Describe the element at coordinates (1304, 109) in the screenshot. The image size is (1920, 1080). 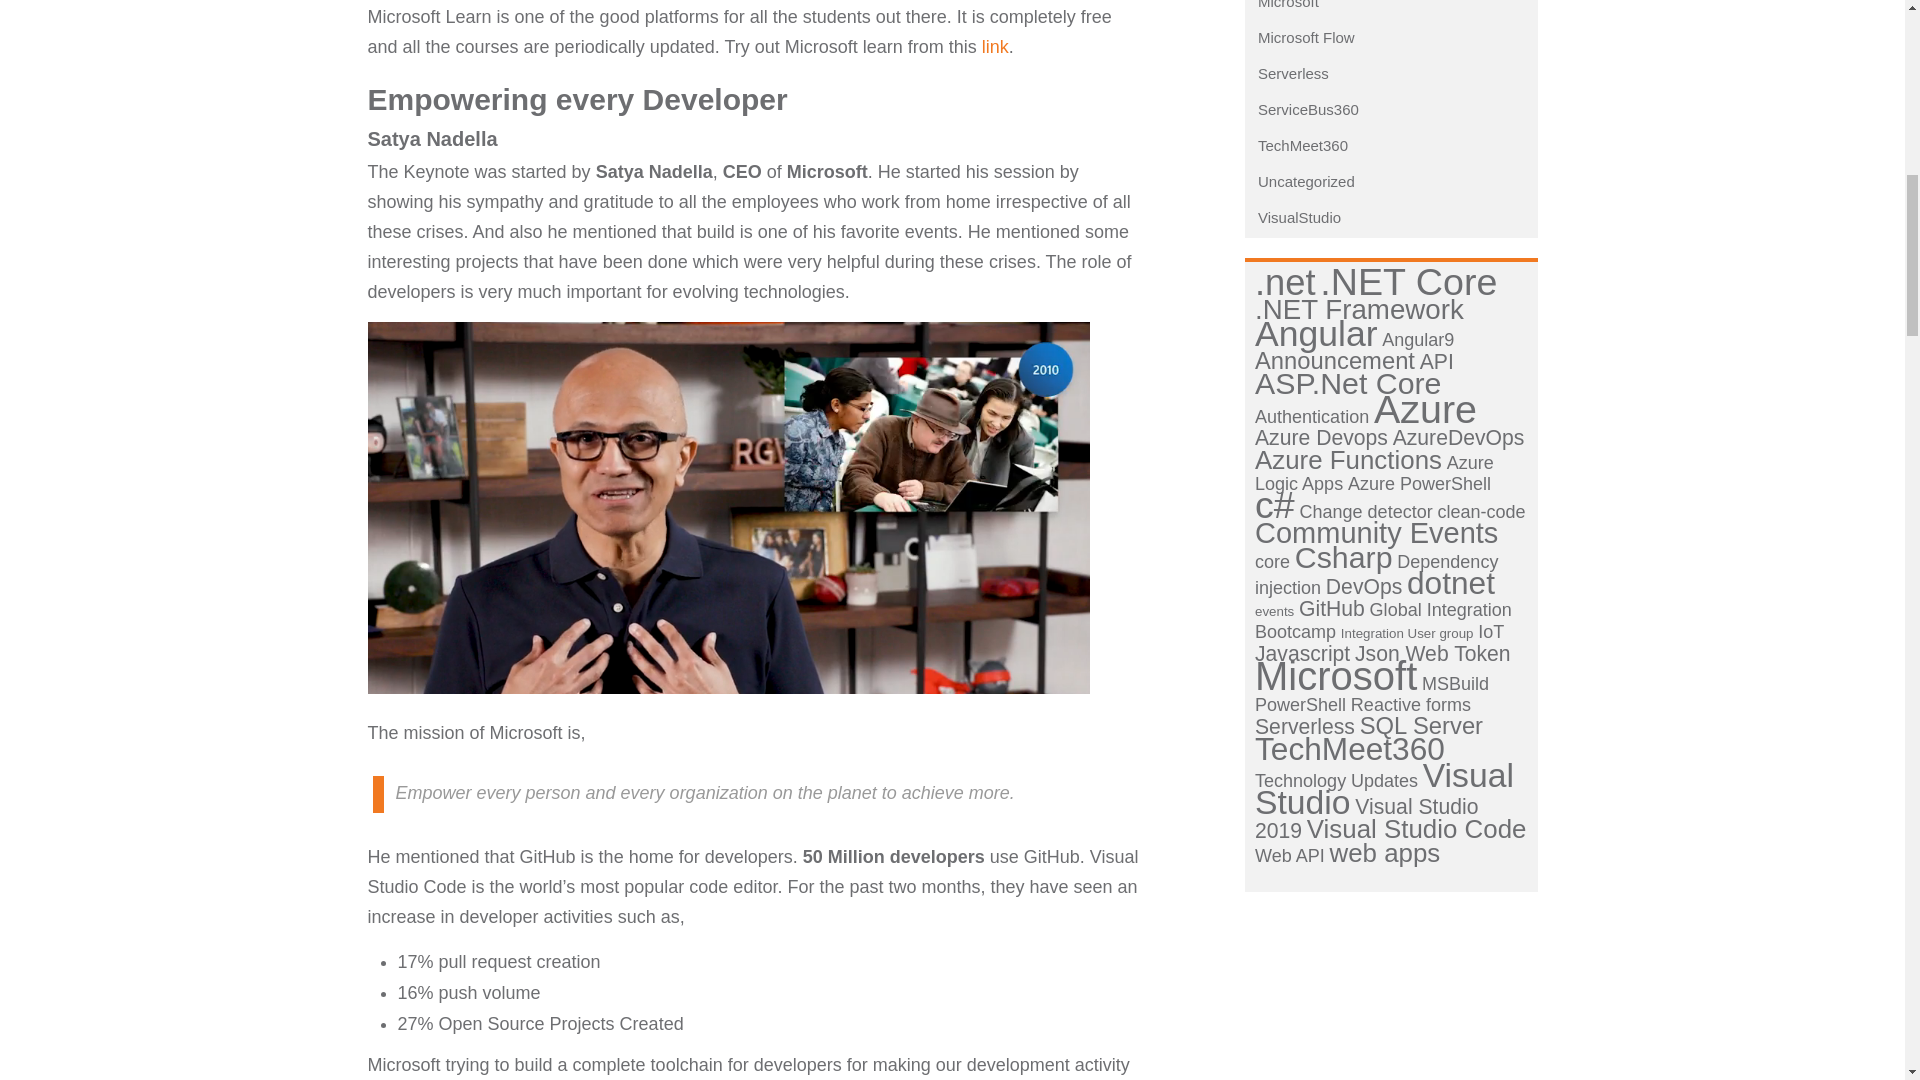
I see `ServiceBus360` at that location.